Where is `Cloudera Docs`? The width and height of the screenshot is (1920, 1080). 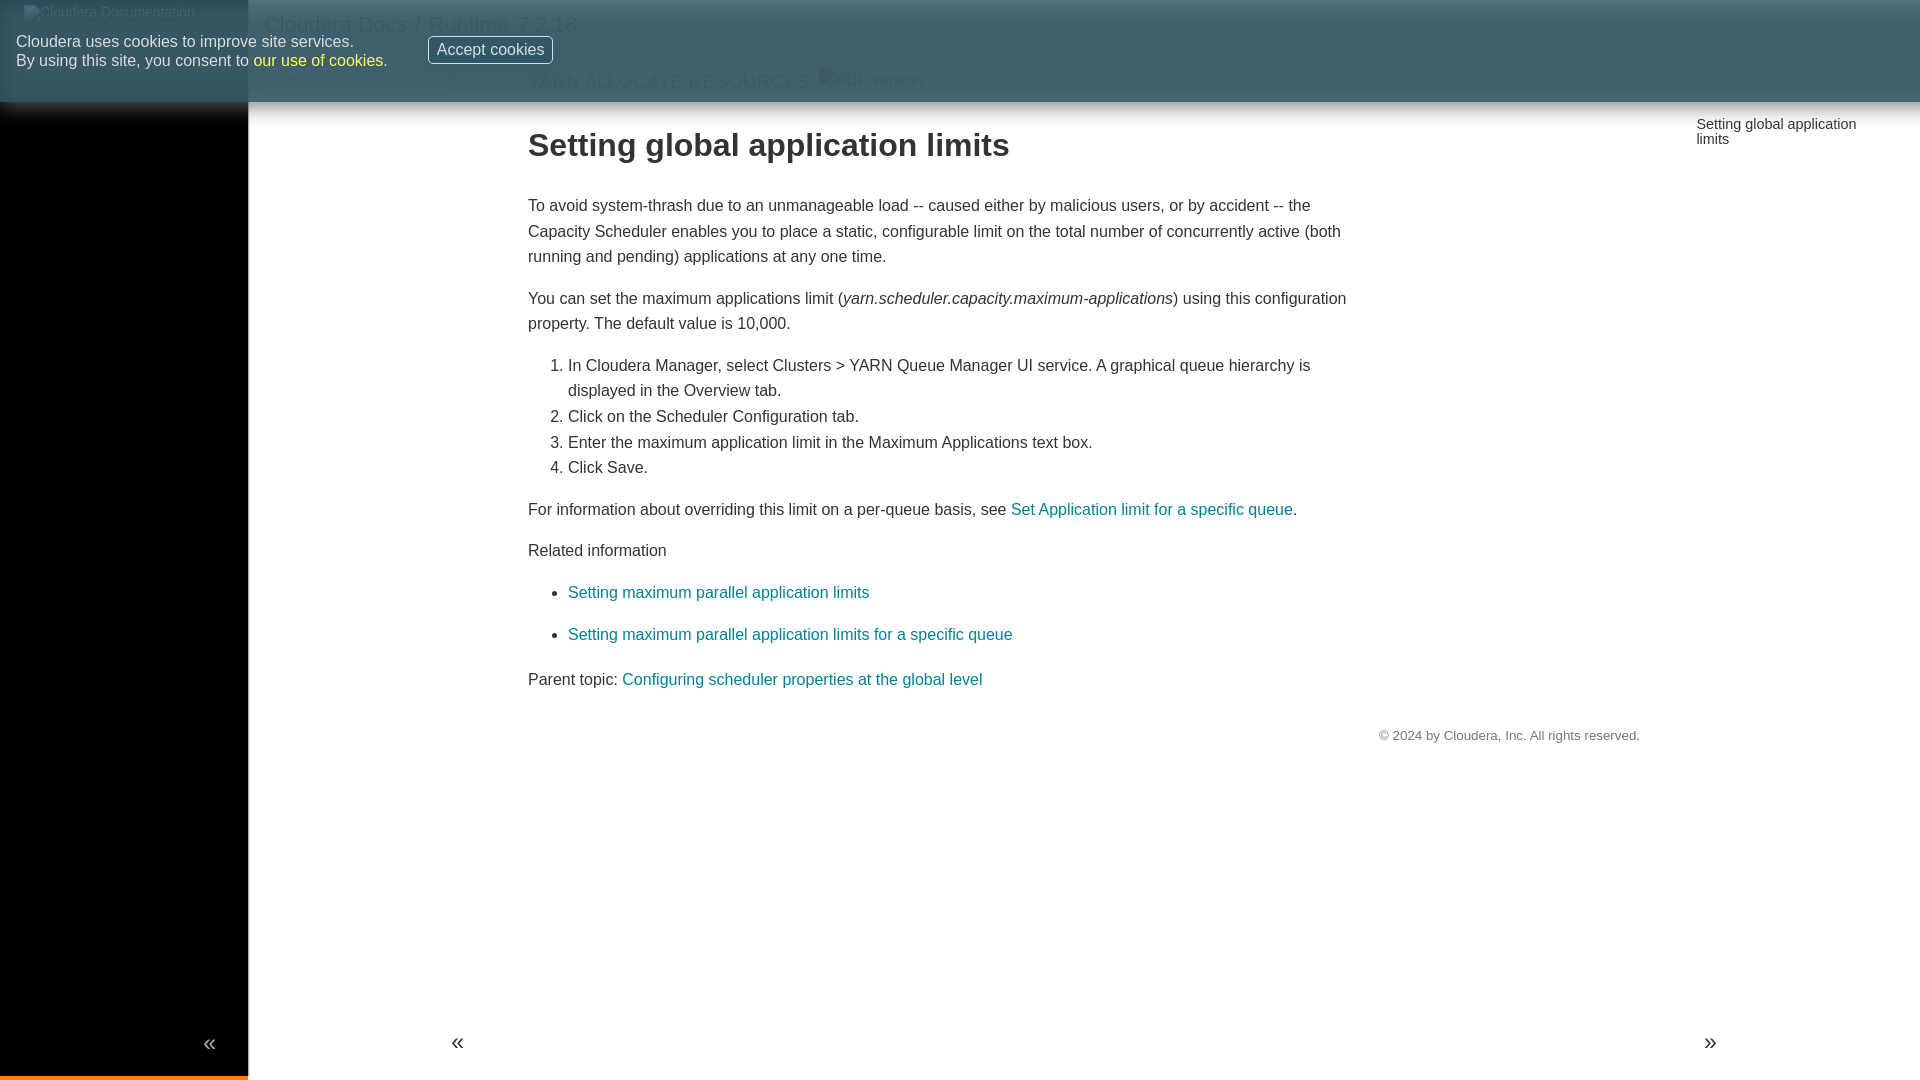 Cloudera Docs is located at coordinates (336, 24).